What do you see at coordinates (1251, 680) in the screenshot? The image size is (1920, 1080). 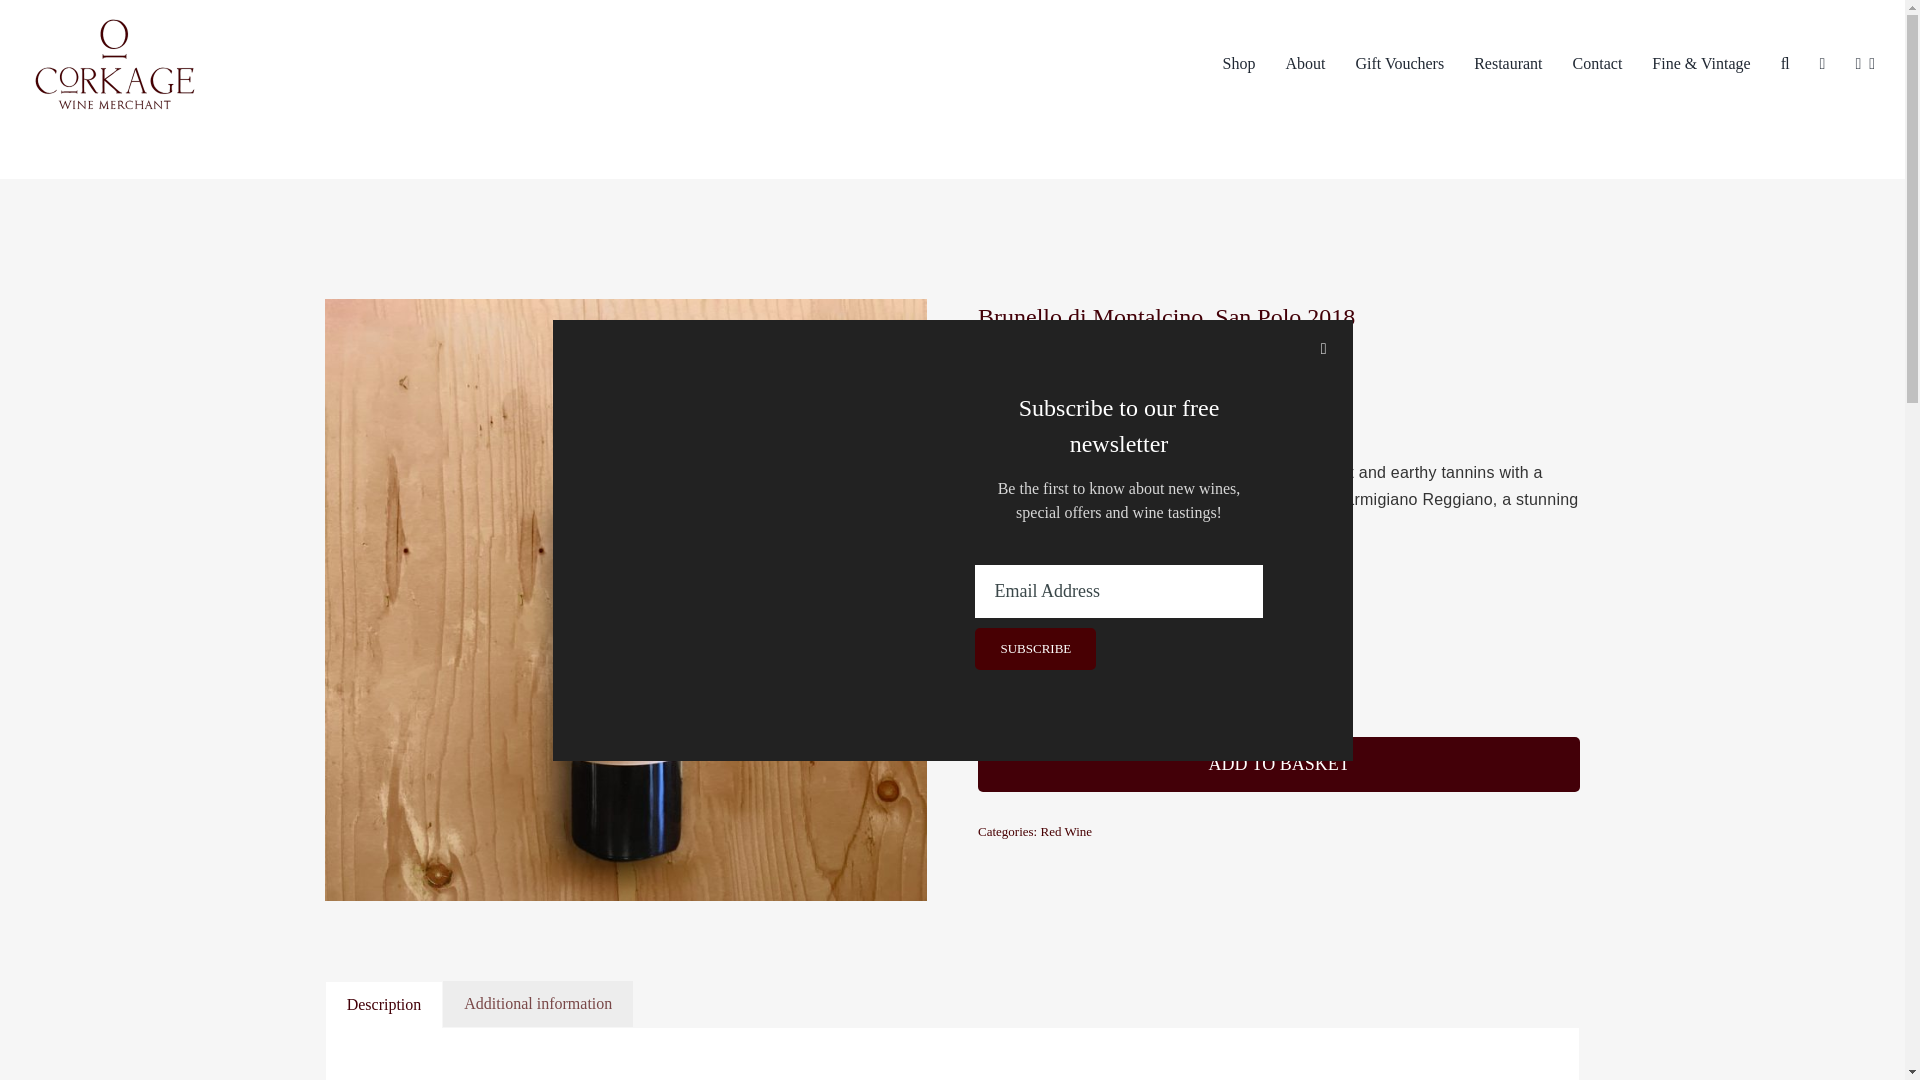 I see `-` at bounding box center [1251, 680].